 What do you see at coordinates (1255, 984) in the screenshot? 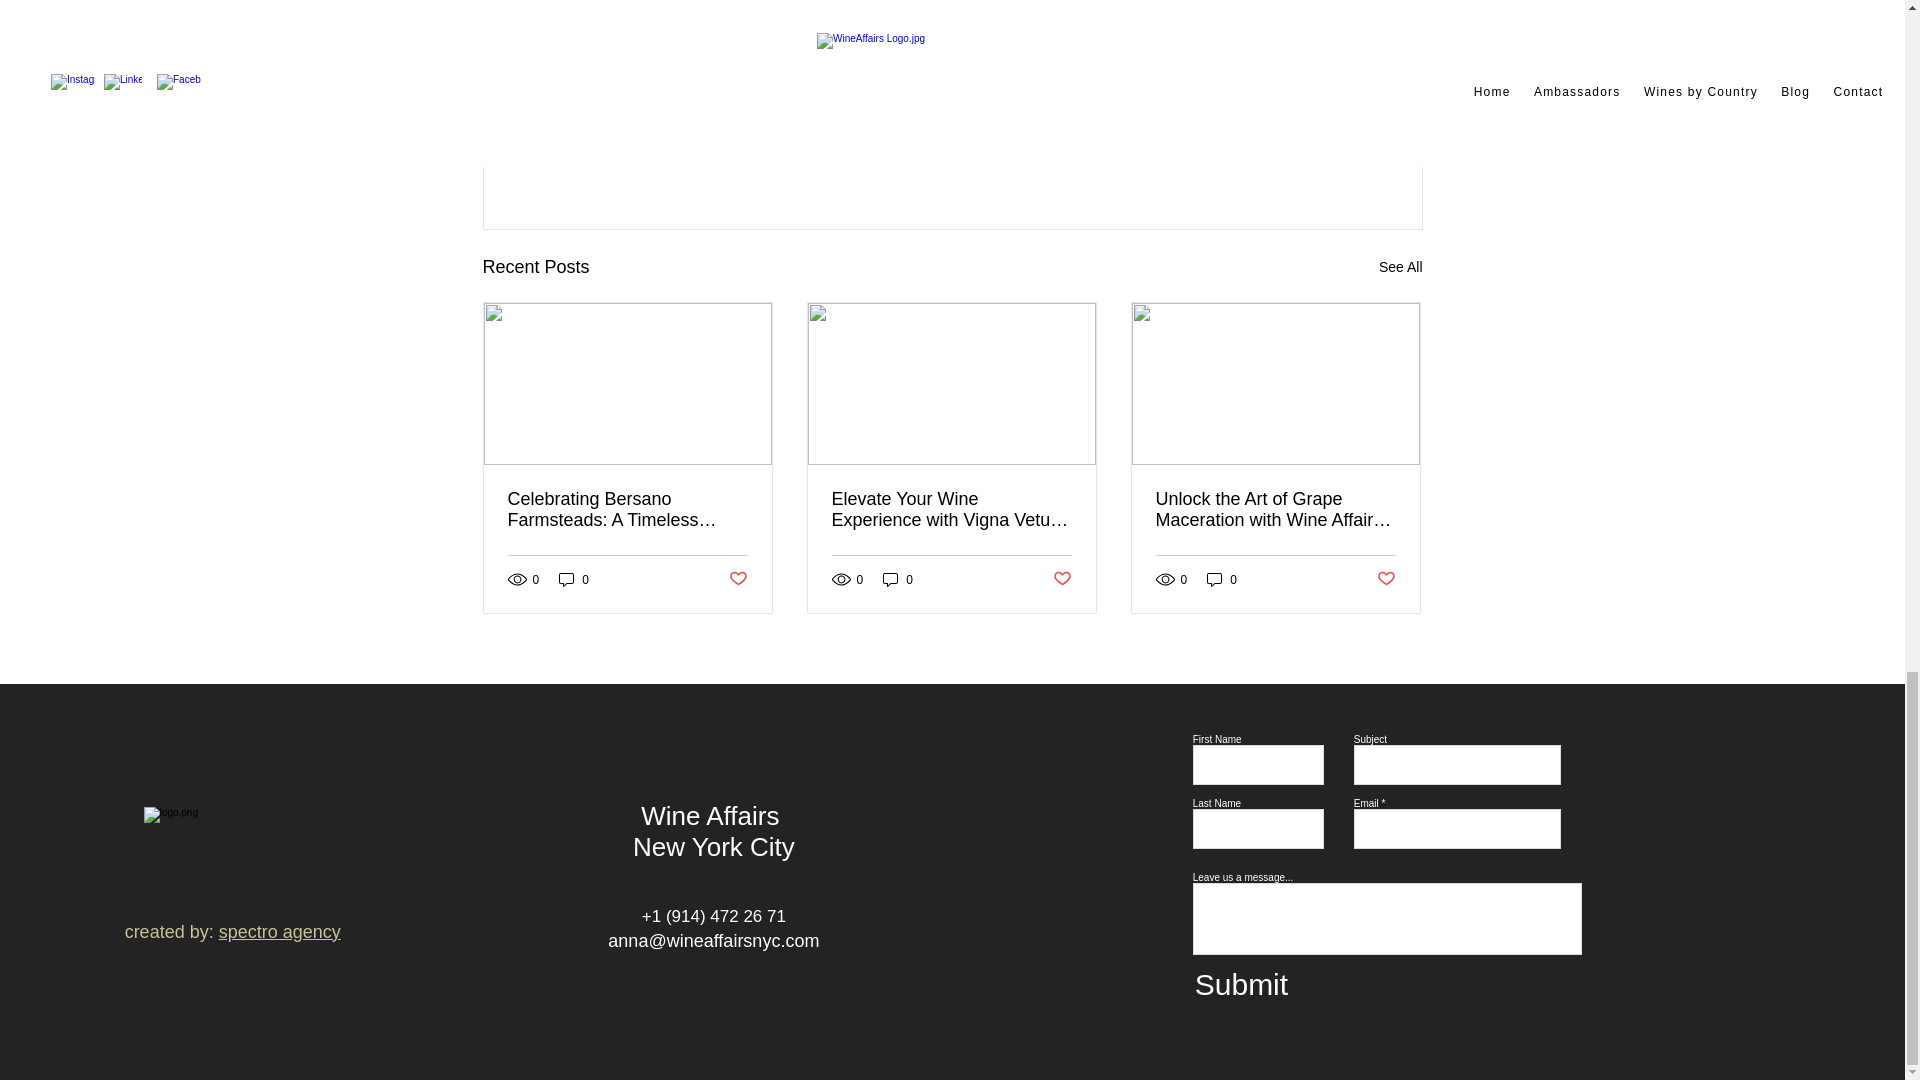
I see `Submit` at bounding box center [1255, 984].